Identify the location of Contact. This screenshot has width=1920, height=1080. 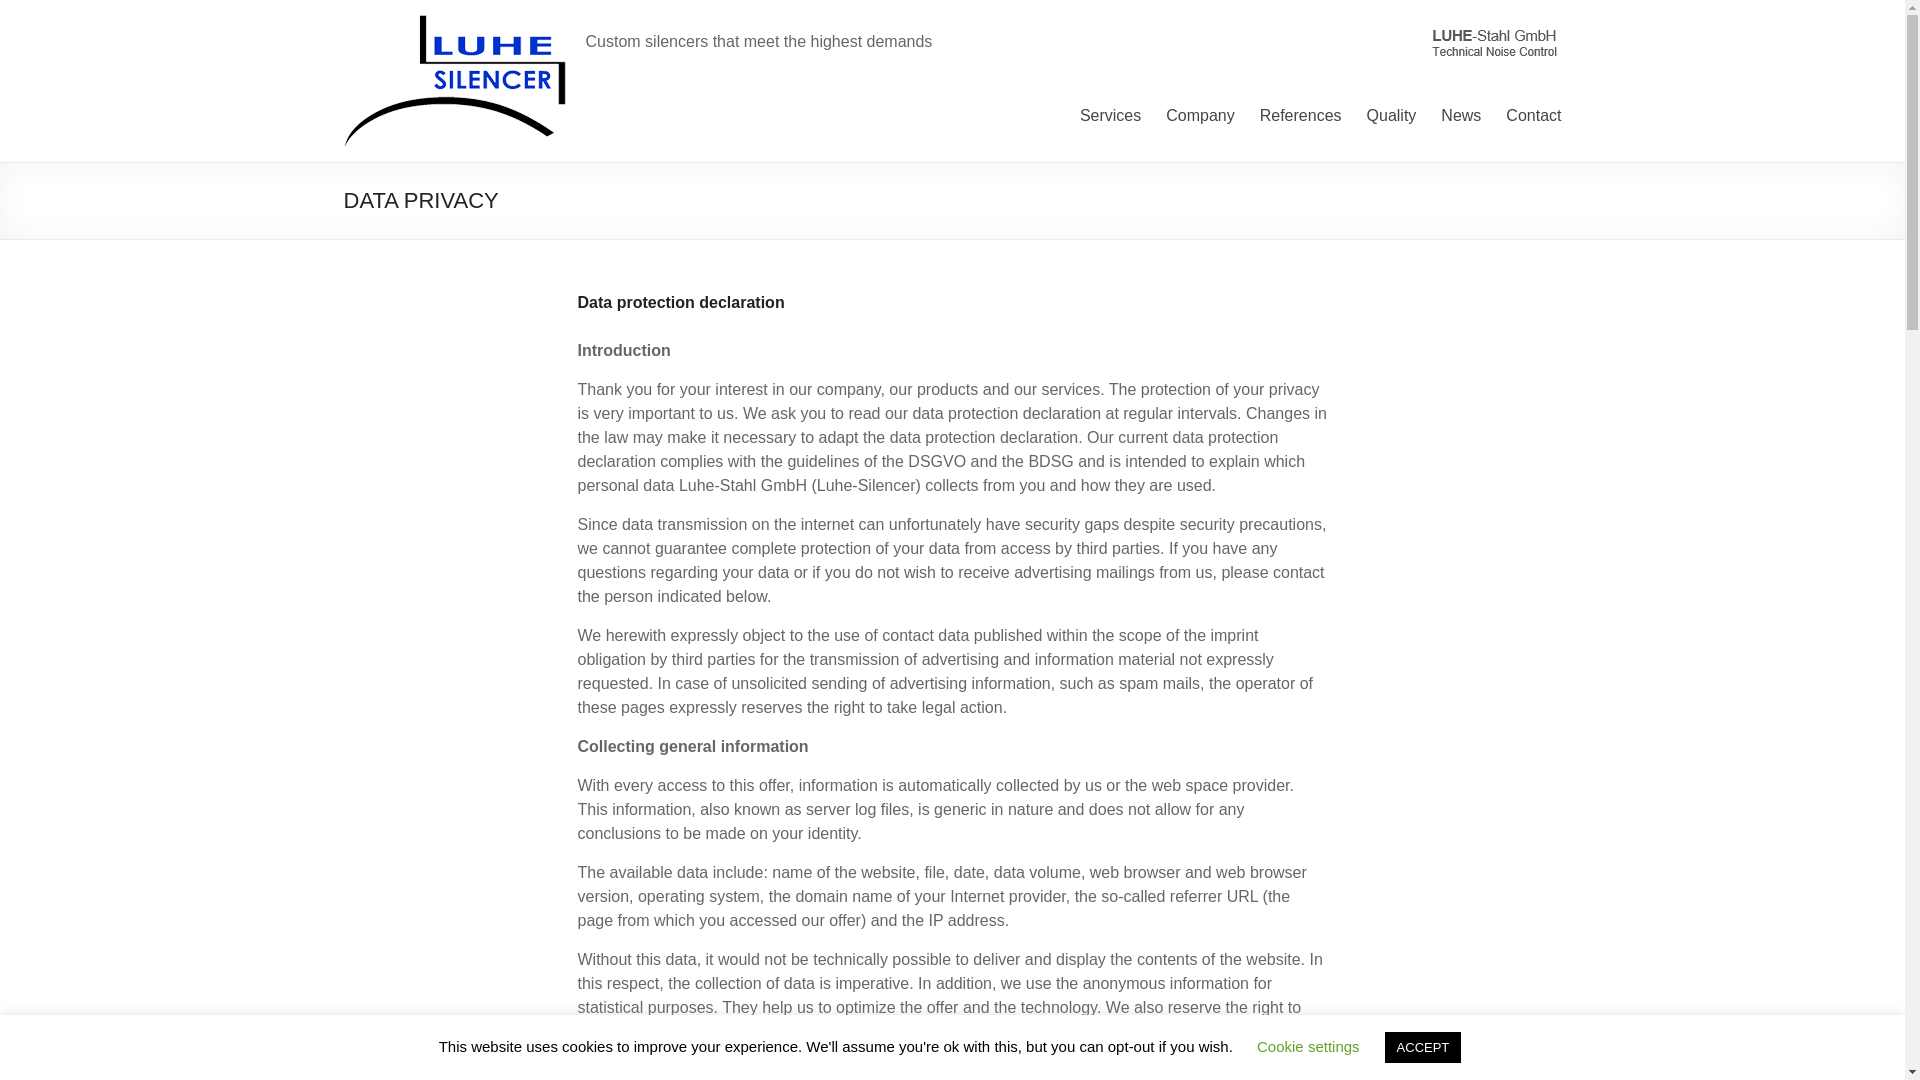
(1532, 116).